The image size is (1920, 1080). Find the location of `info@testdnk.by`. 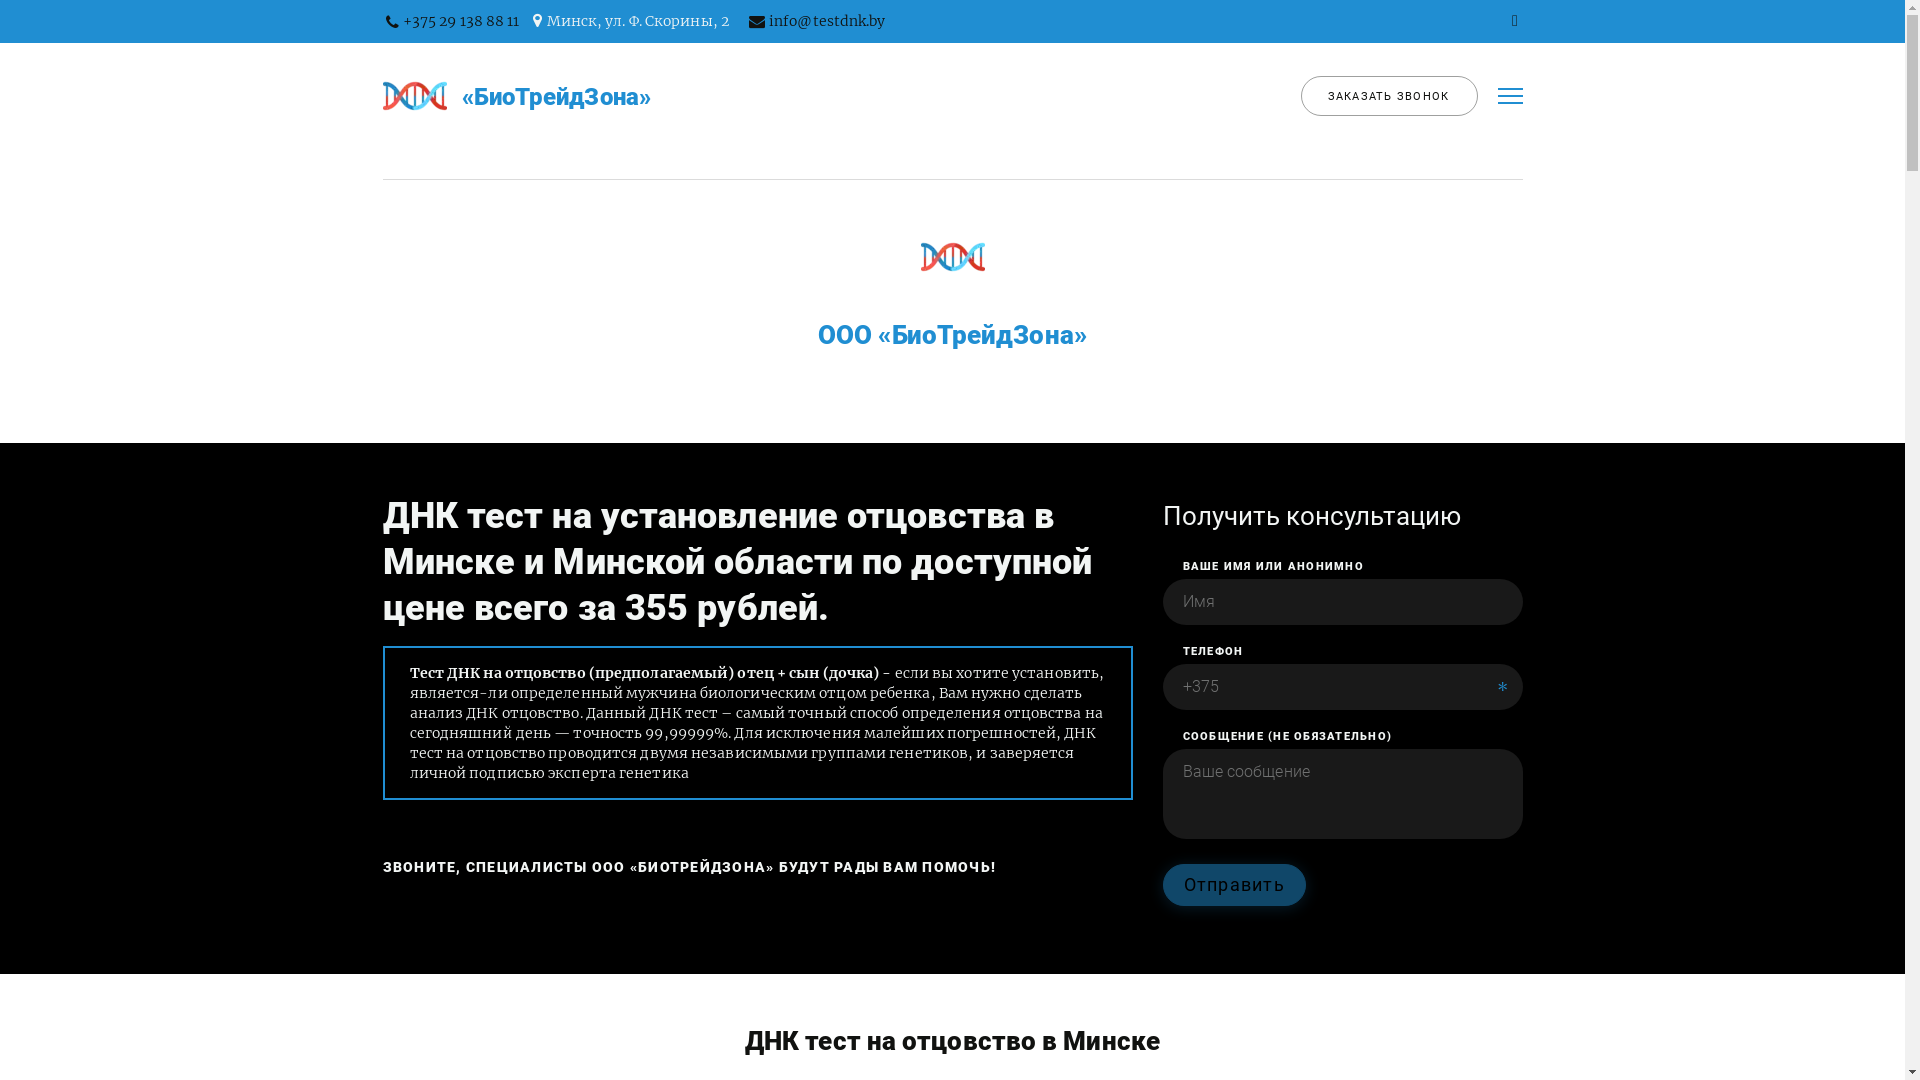

info@testdnk.by is located at coordinates (828, 21).